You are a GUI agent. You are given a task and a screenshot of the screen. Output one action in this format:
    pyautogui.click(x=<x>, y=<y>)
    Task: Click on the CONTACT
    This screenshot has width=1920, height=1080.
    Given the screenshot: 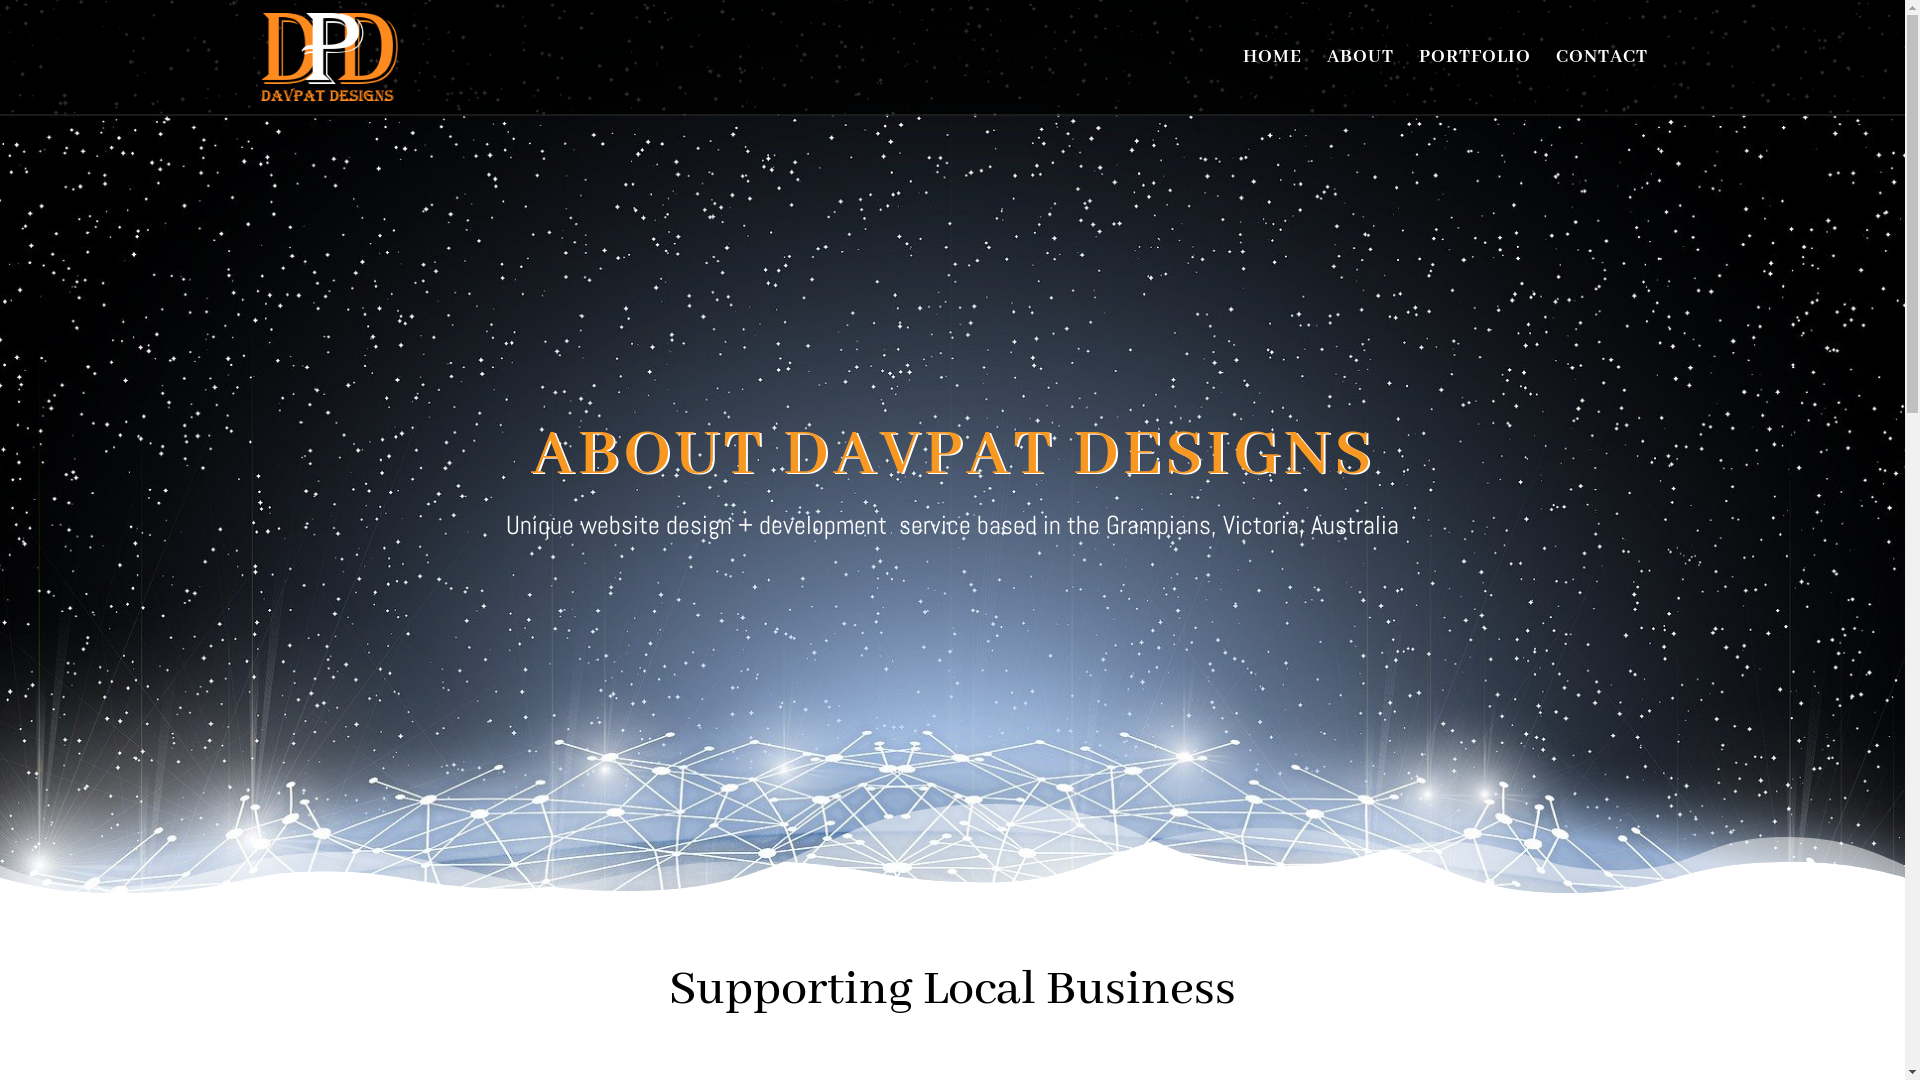 What is the action you would take?
    pyautogui.click(x=1602, y=82)
    